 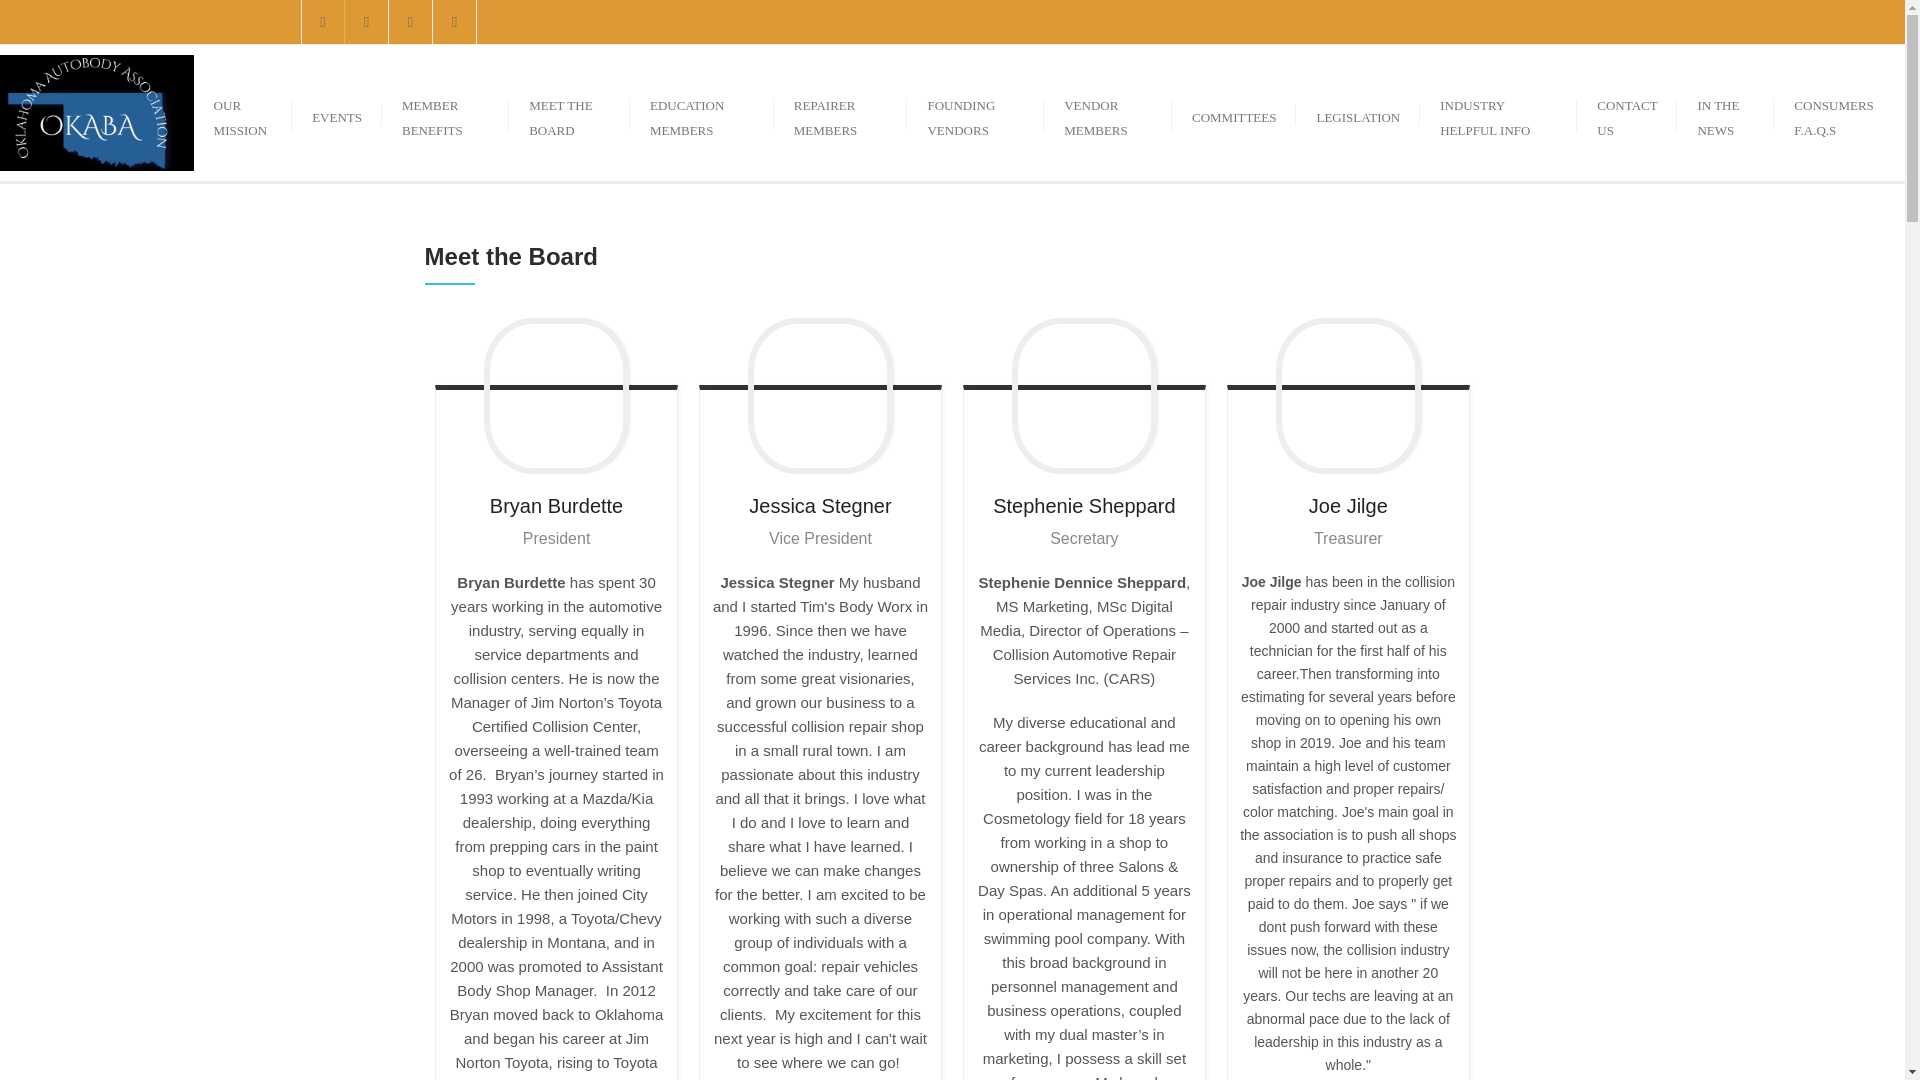 What do you see at coordinates (568, 112) in the screenshot?
I see `MEET THE BOARD` at bounding box center [568, 112].